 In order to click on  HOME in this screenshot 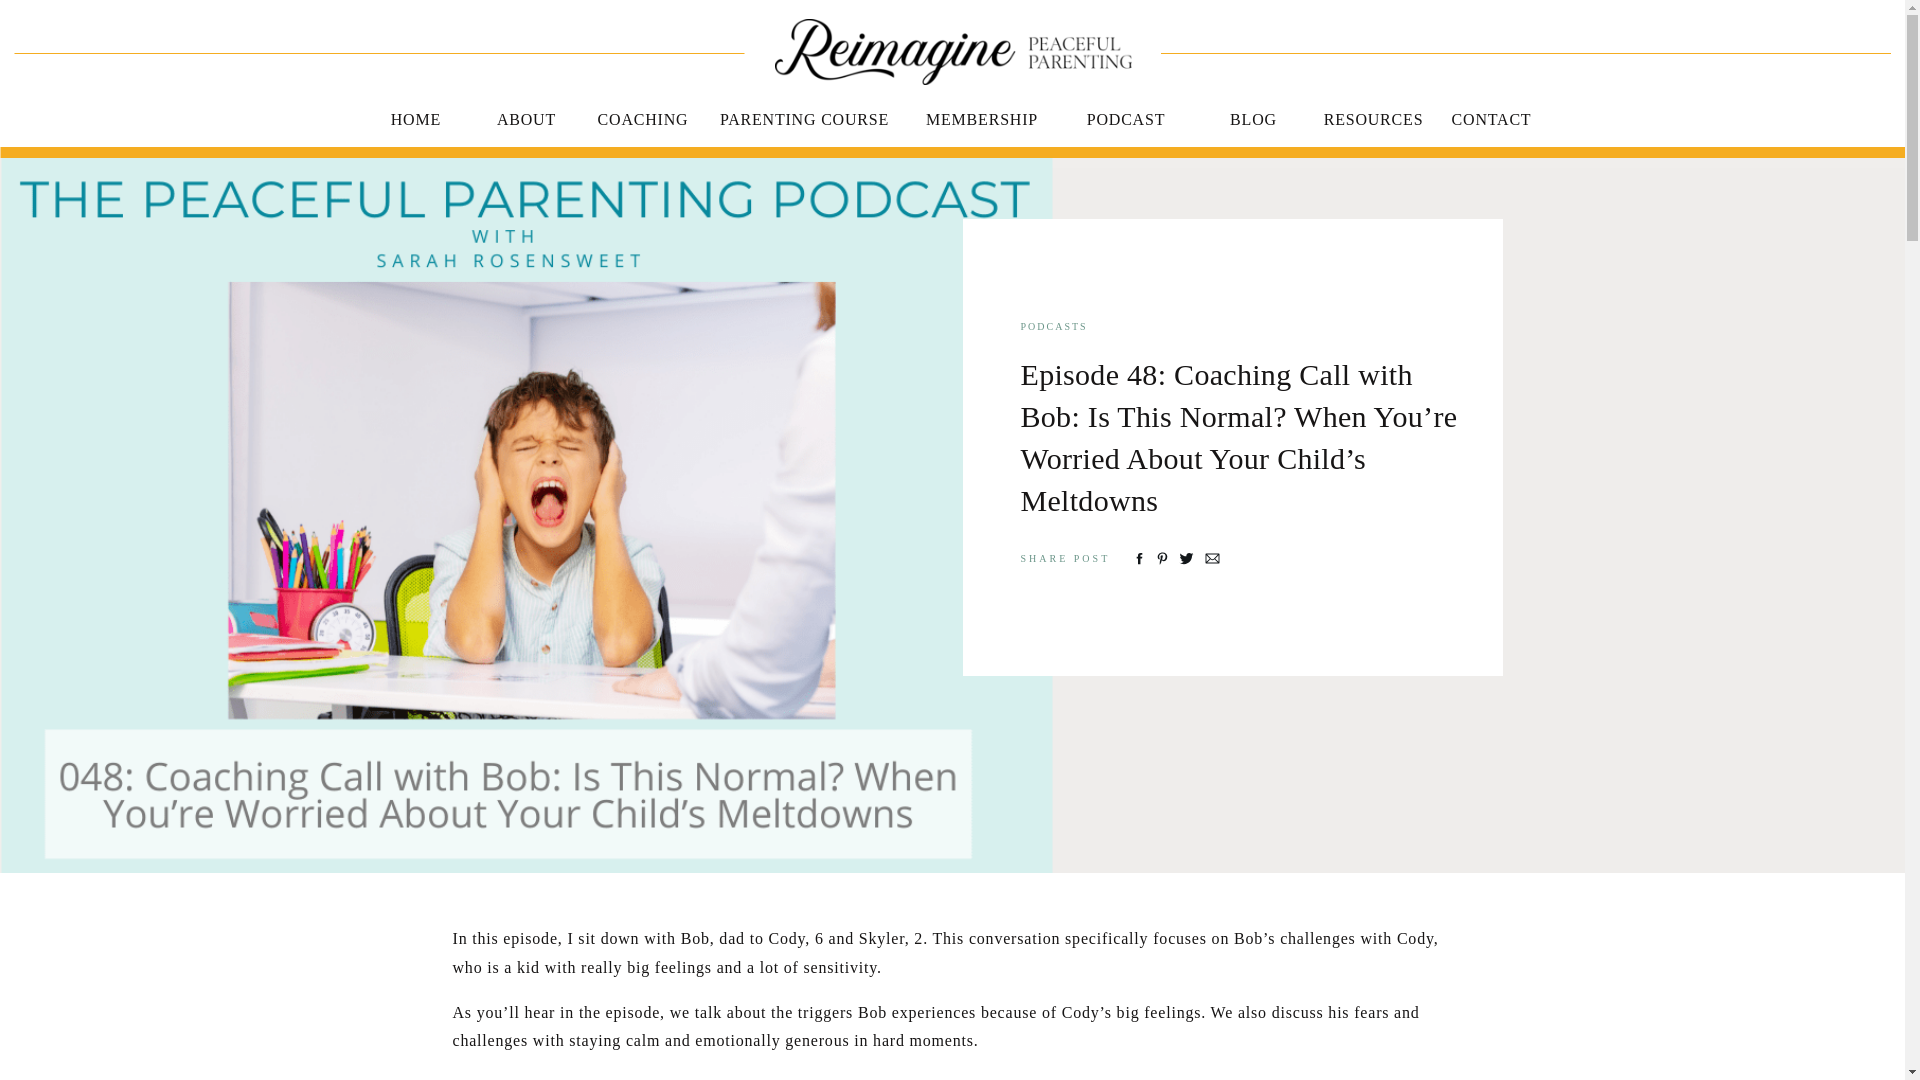, I will do `click(414, 116)`.